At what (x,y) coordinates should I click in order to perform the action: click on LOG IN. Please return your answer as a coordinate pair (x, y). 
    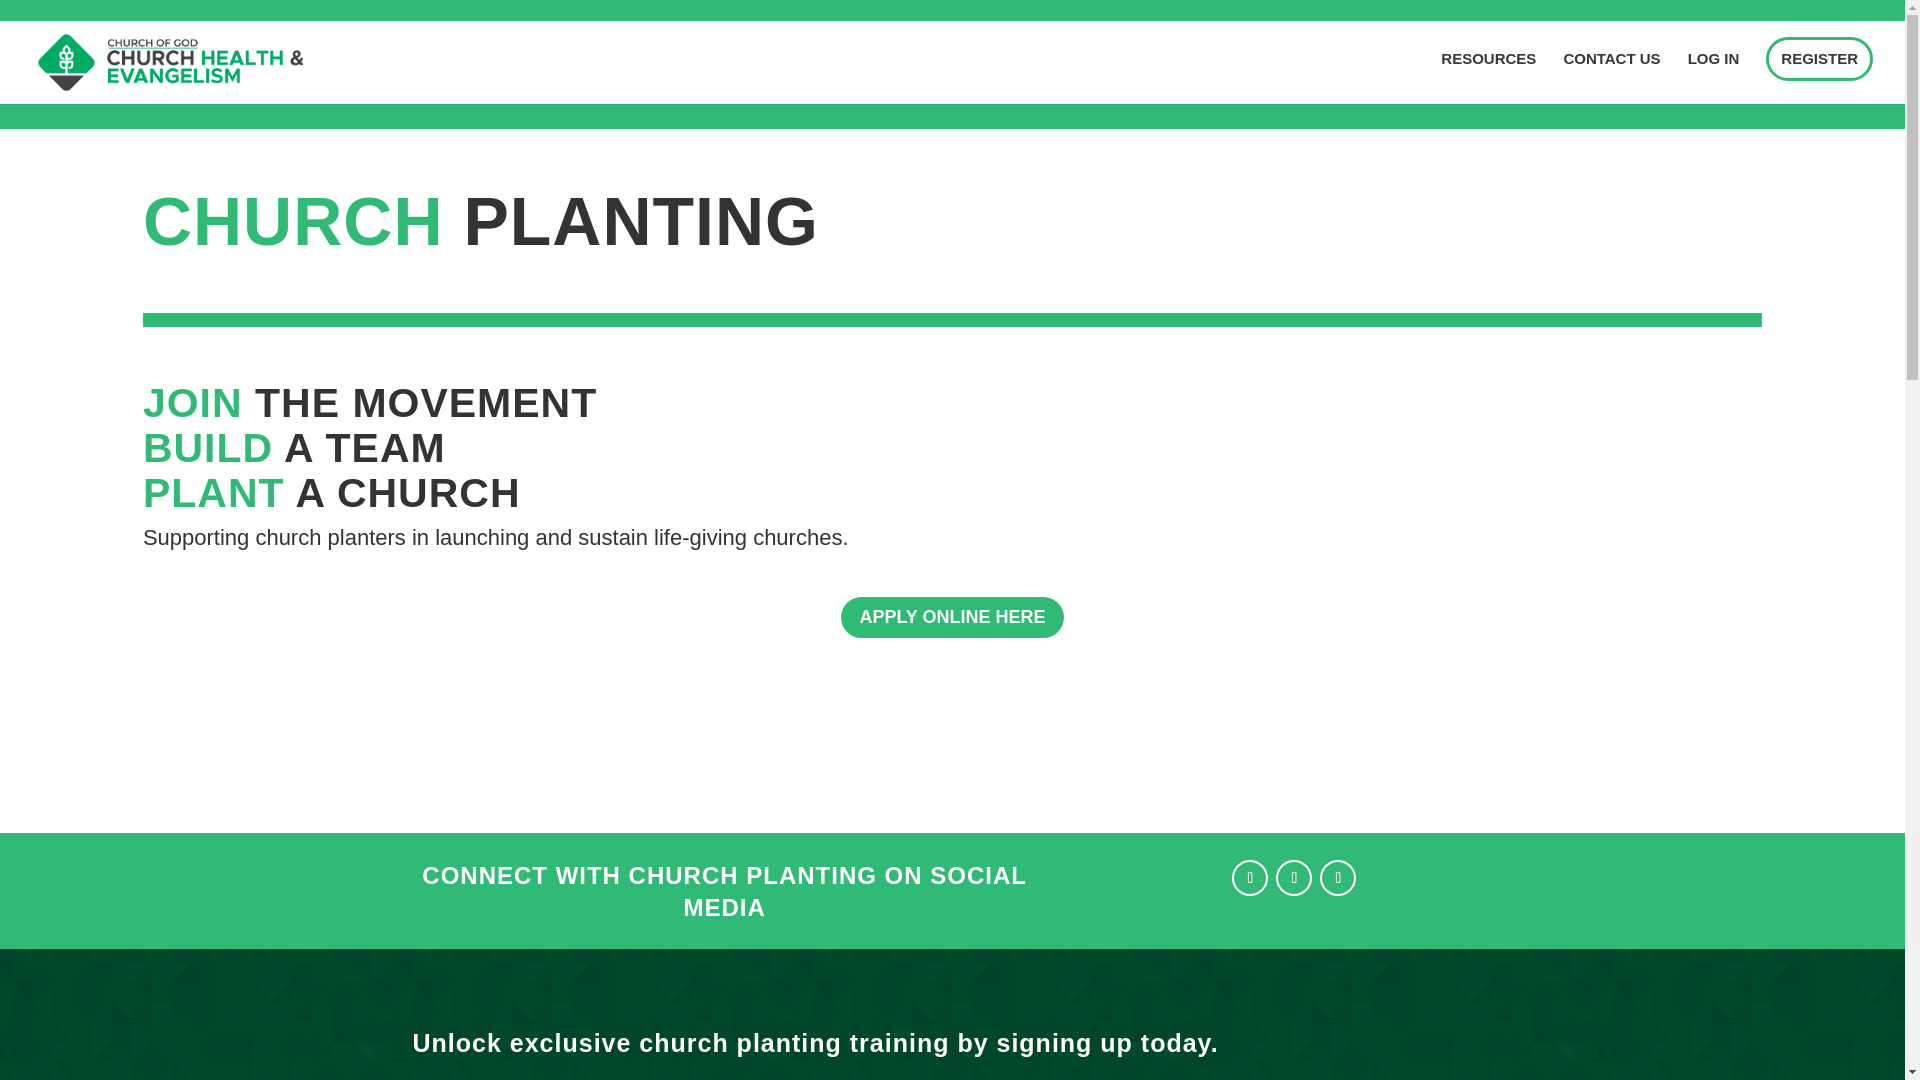
    Looking at the image, I should click on (1713, 77).